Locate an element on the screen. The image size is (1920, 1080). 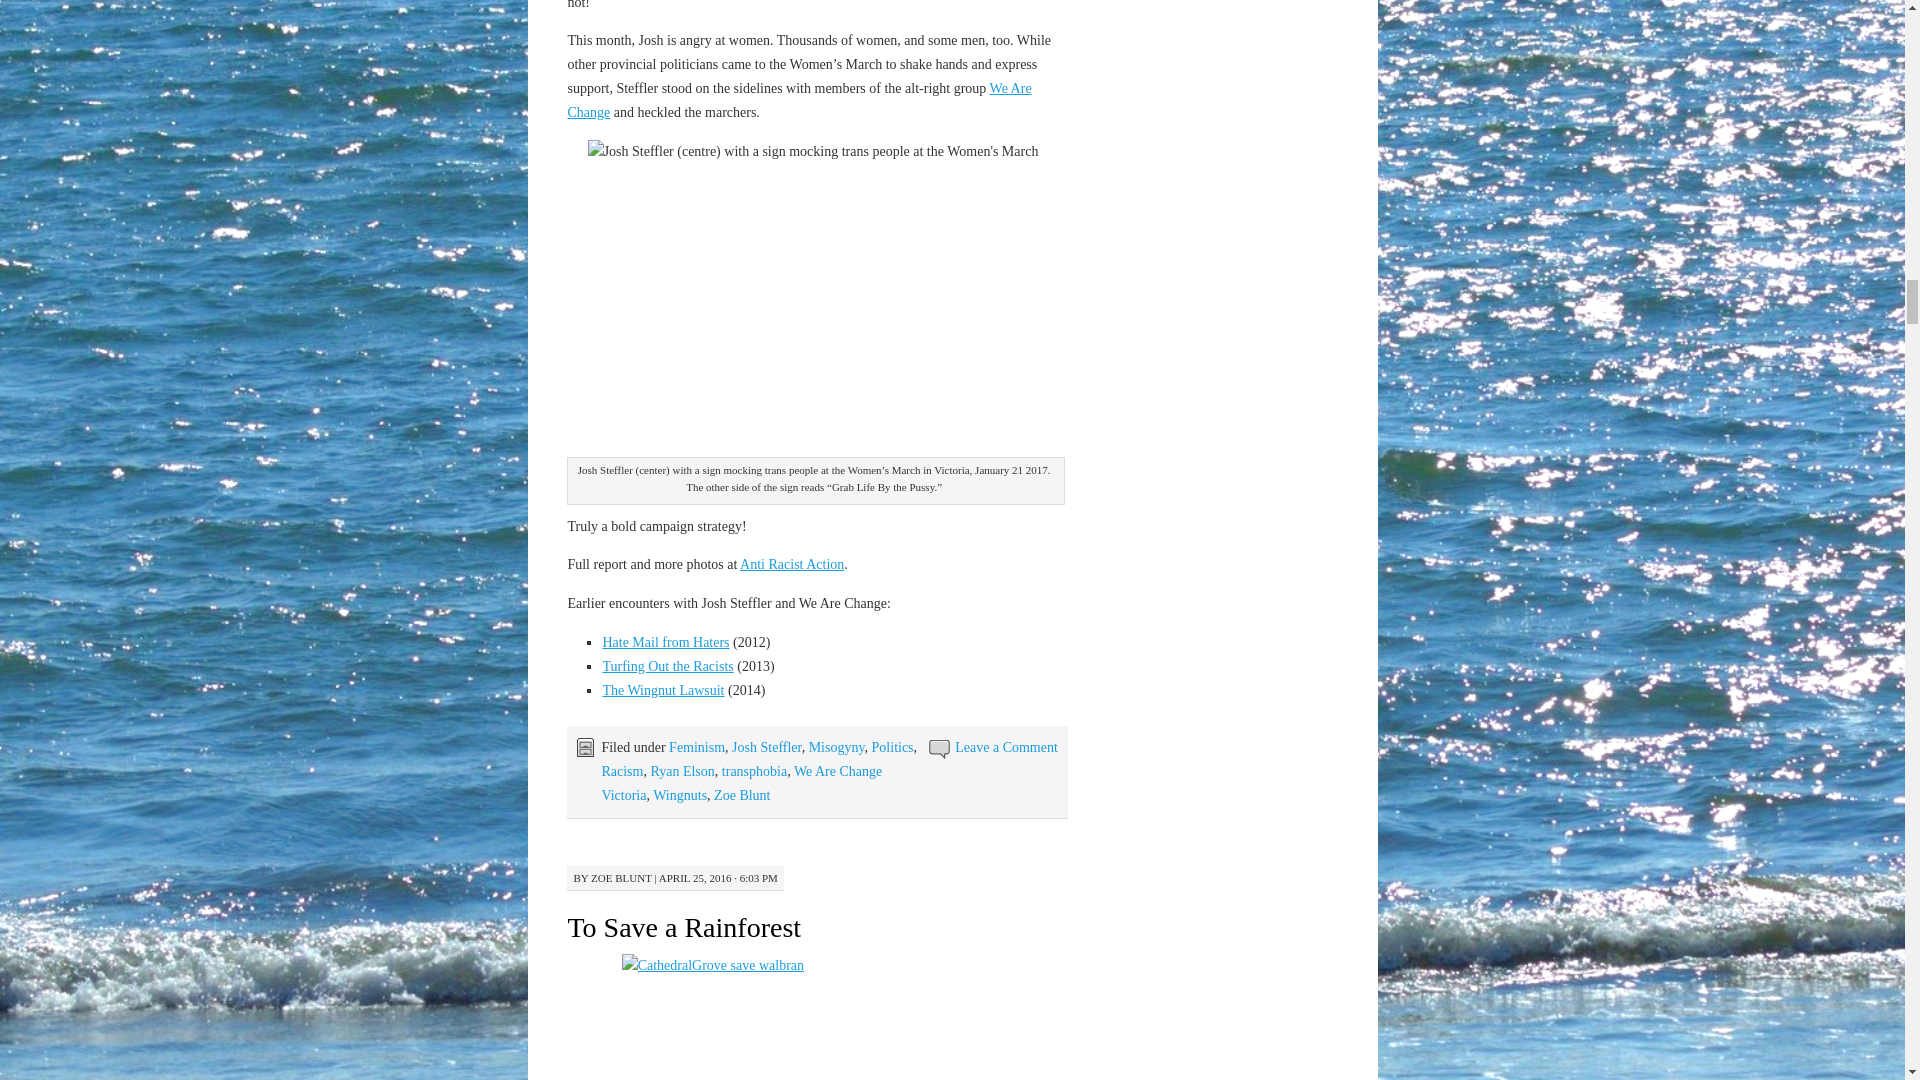
Josh Steffler is located at coordinates (766, 746).